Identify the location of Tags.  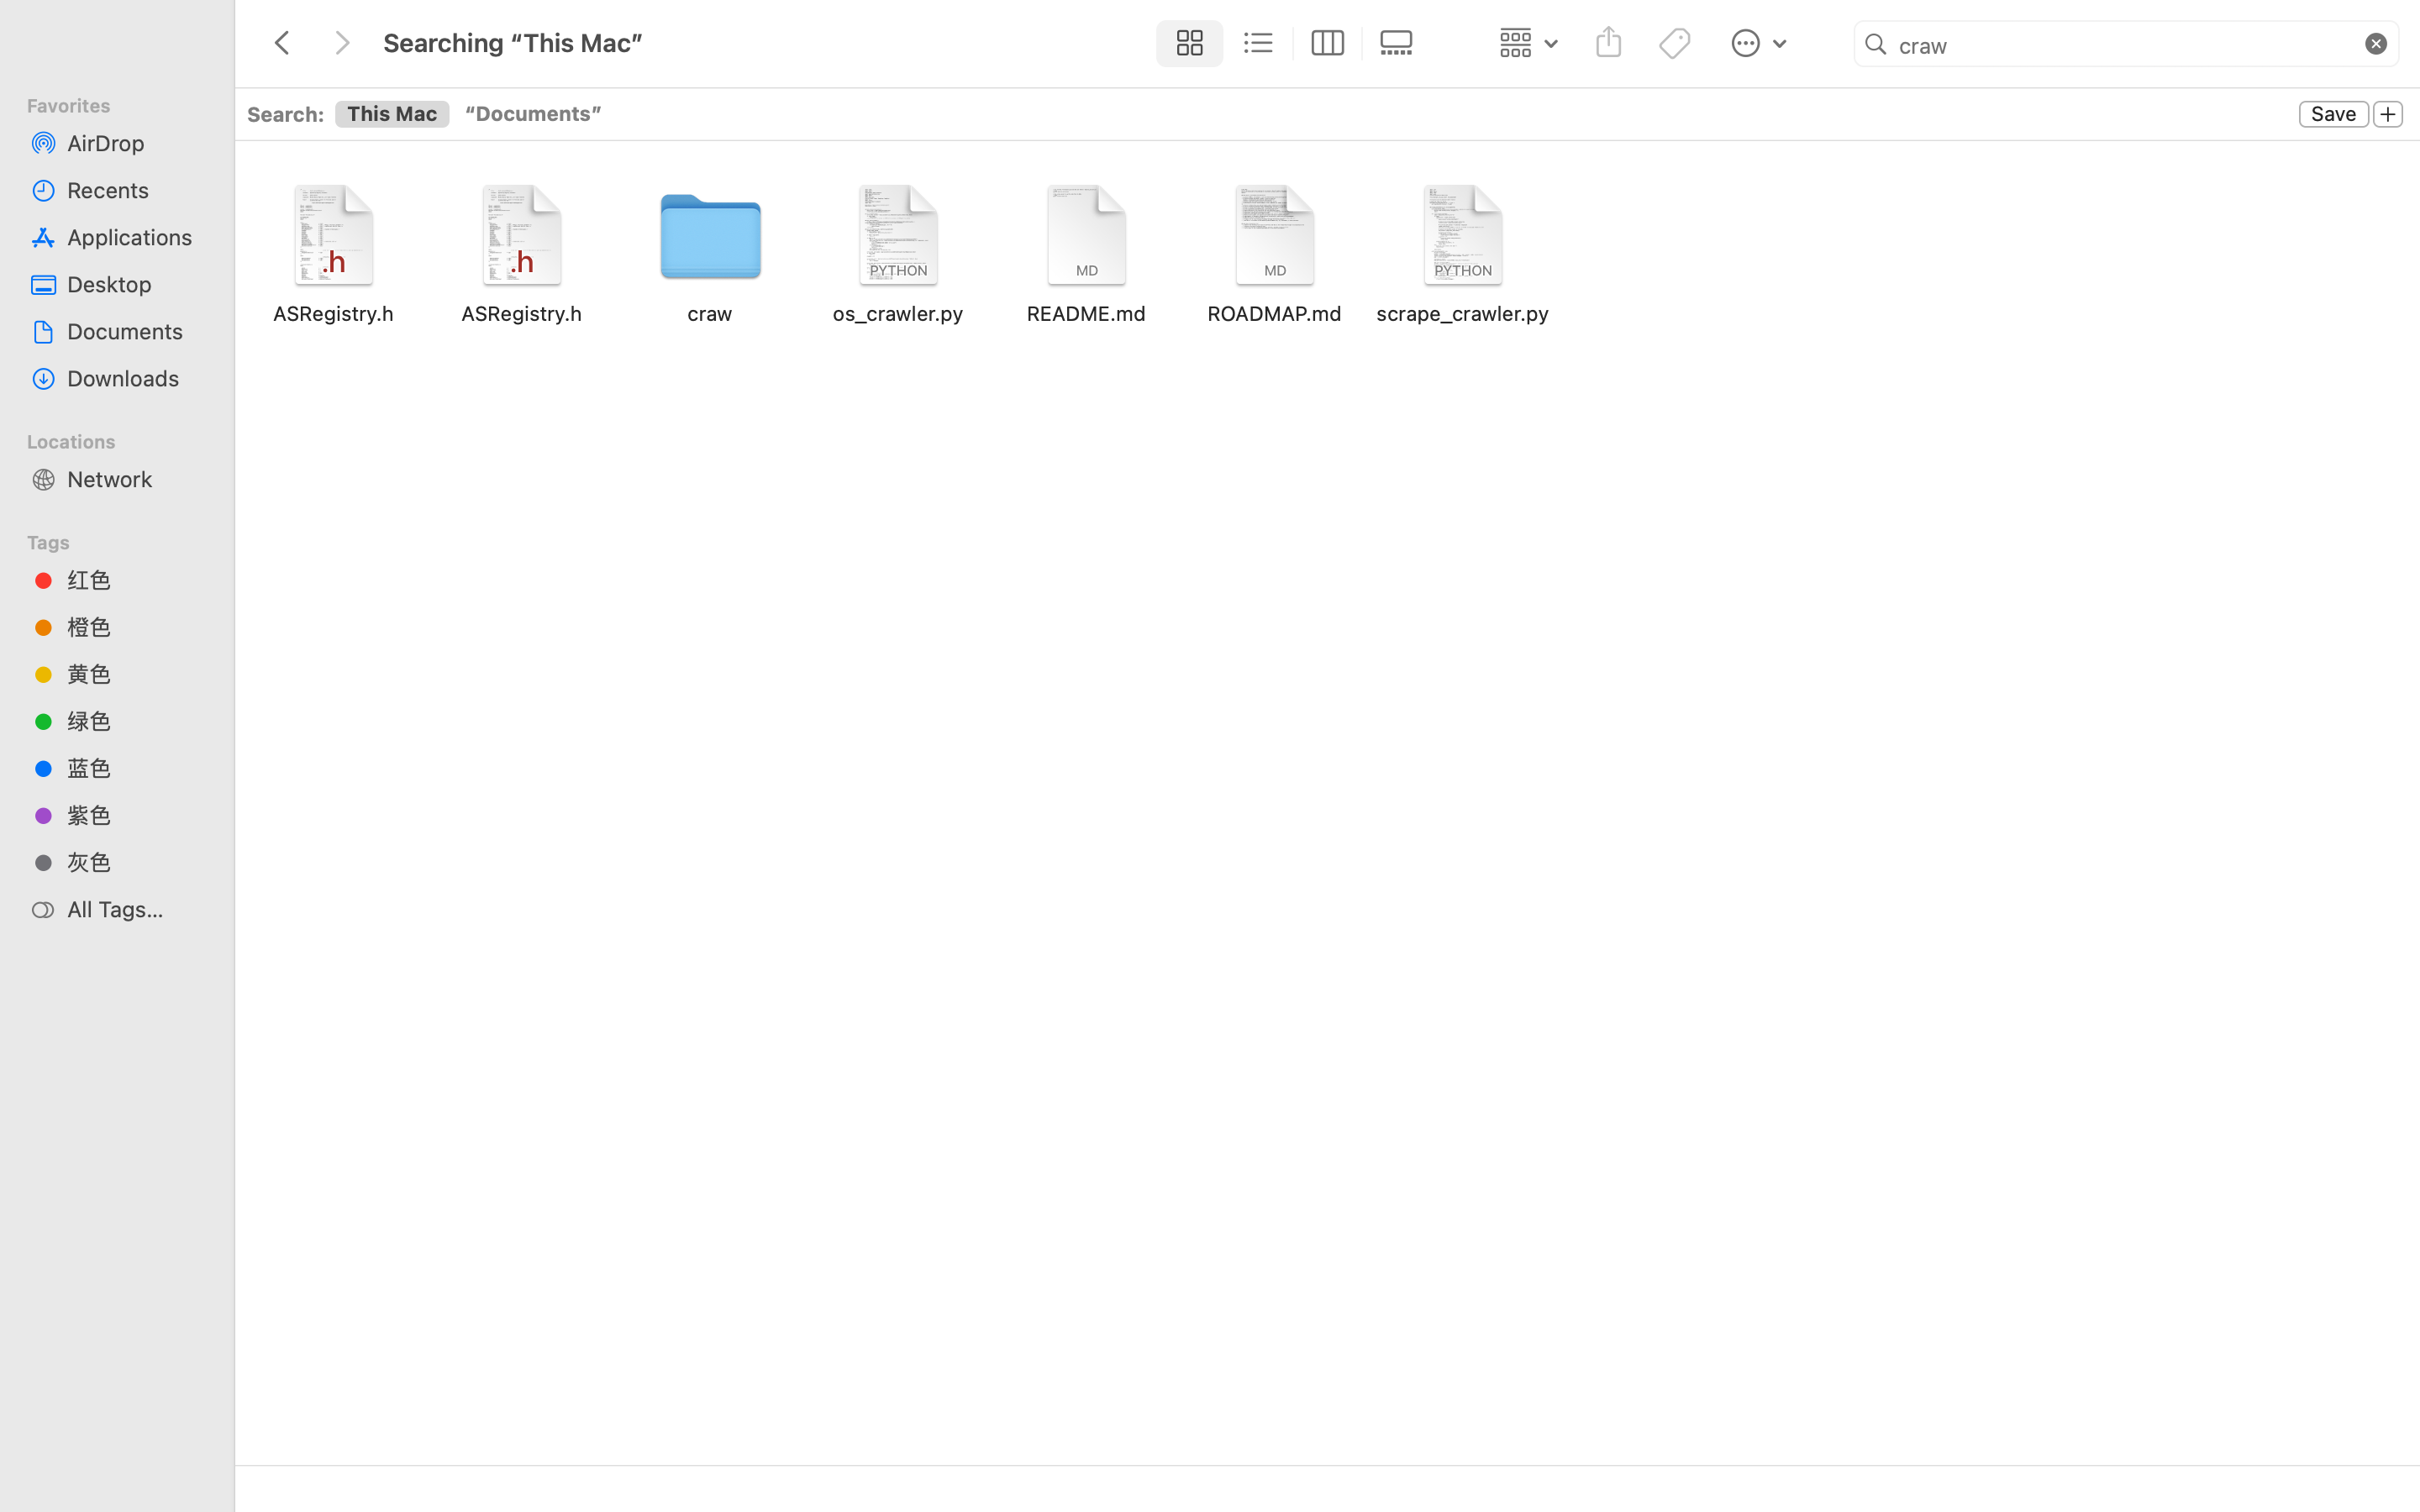
(127, 540).